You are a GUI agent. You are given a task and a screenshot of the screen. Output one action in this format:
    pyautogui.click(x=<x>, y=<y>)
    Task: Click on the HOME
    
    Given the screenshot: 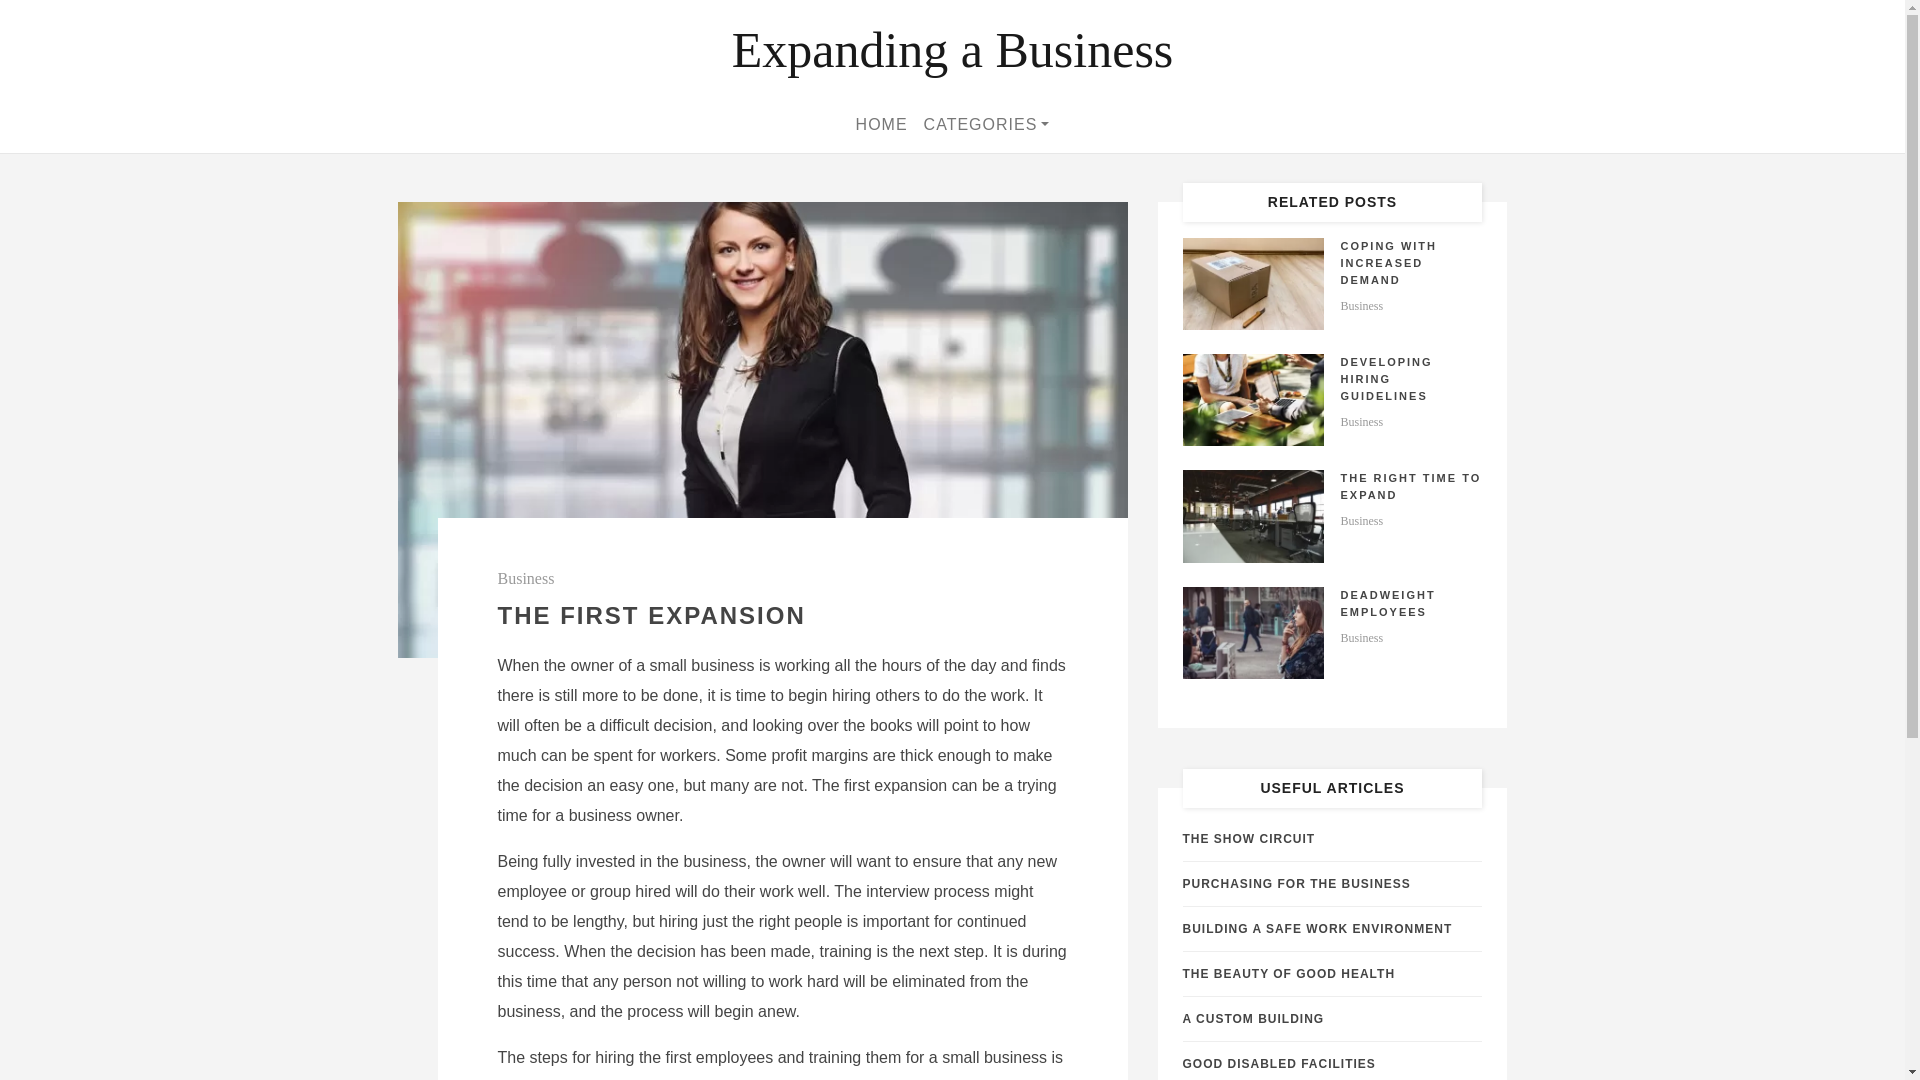 What is the action you would take?
    pyautogui.click(x=882, y=124)
    